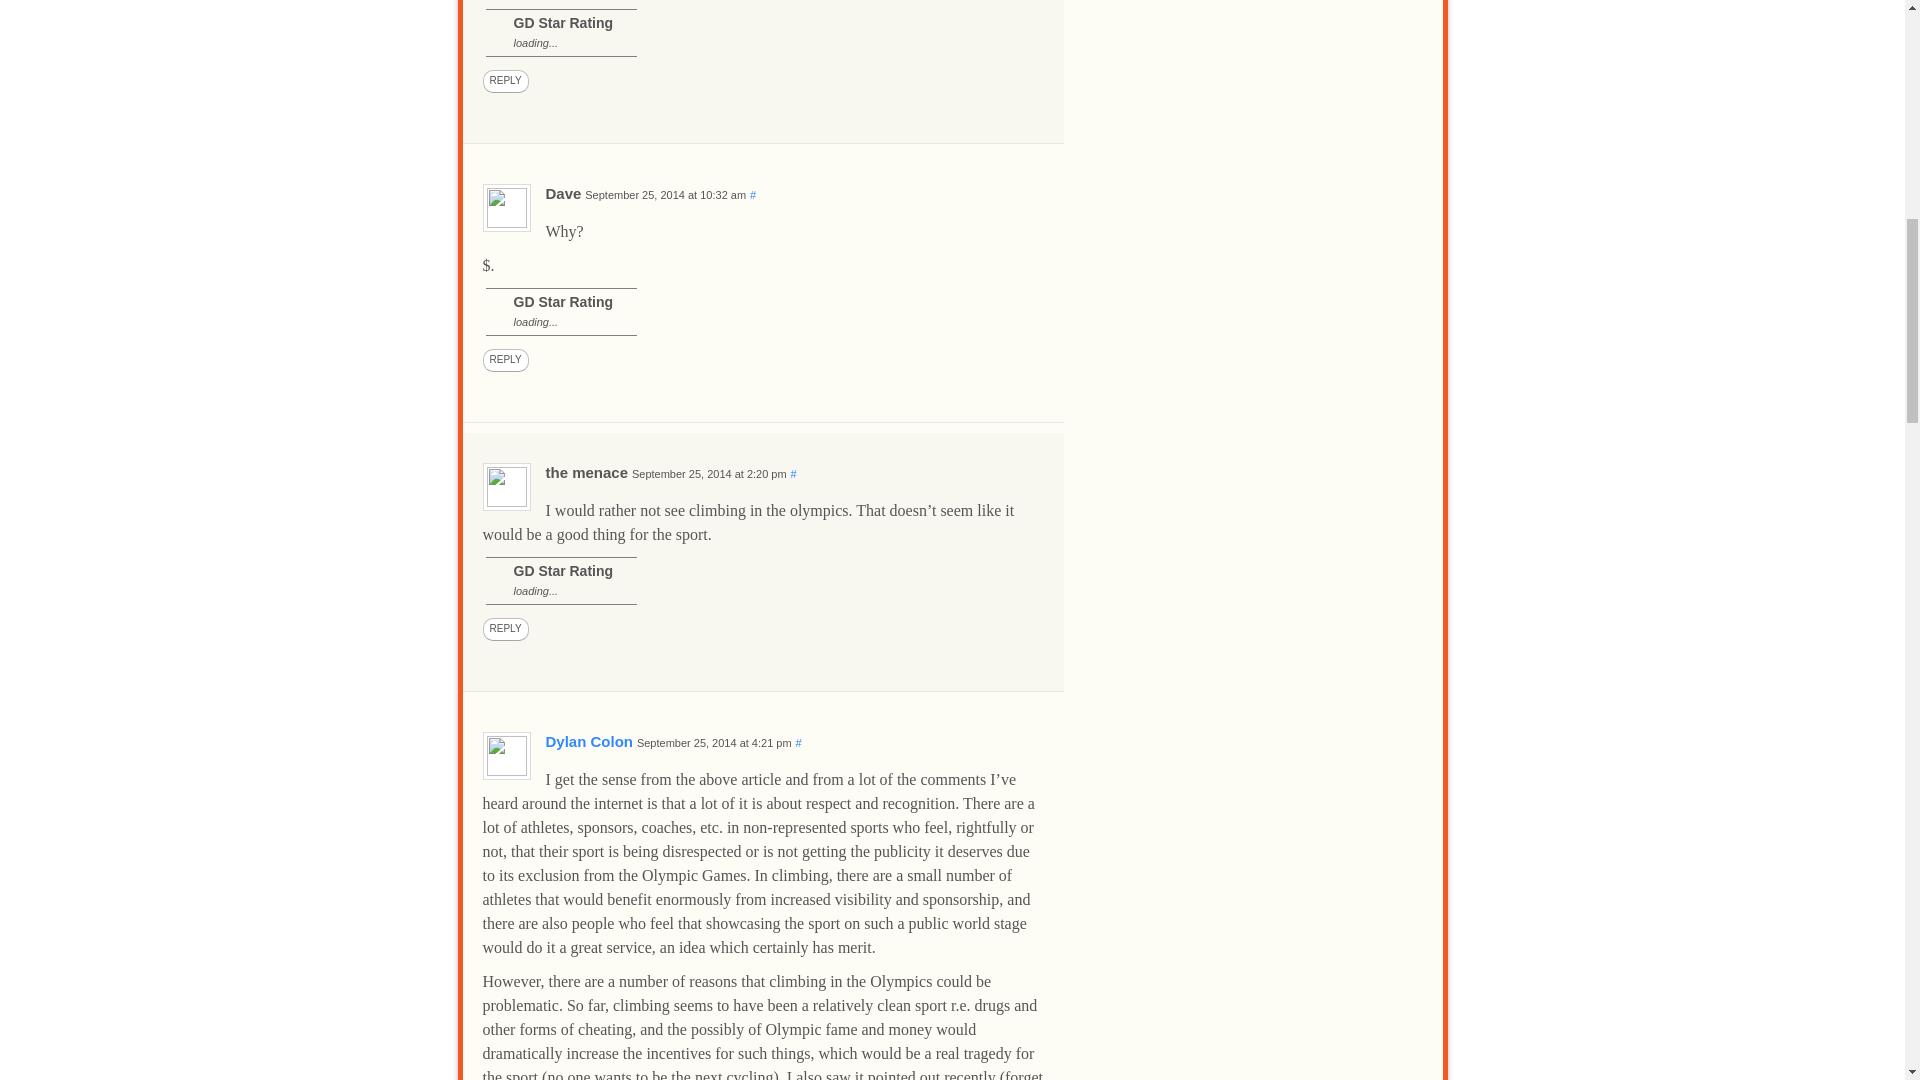  I want to click on REPLY, so click(504, 360).